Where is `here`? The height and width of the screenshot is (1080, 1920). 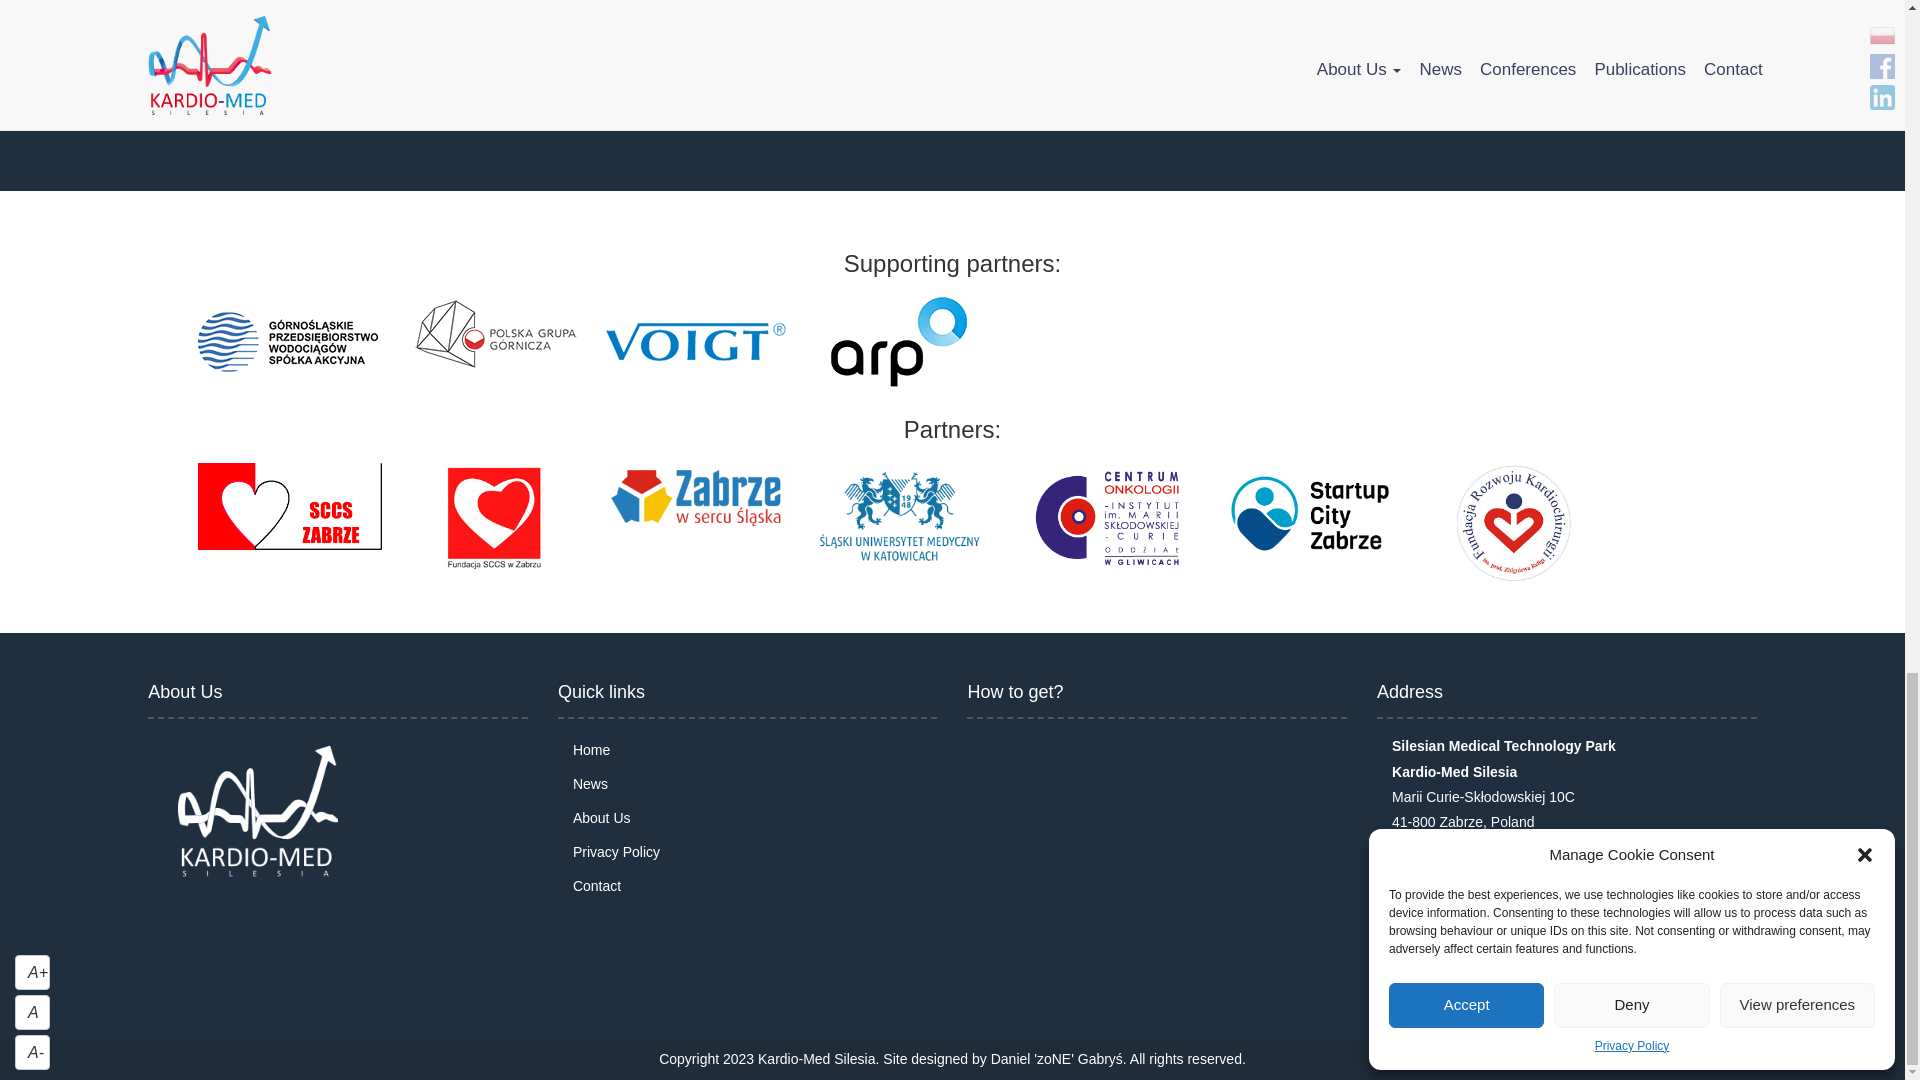 here is located at coordinates (563, 90).